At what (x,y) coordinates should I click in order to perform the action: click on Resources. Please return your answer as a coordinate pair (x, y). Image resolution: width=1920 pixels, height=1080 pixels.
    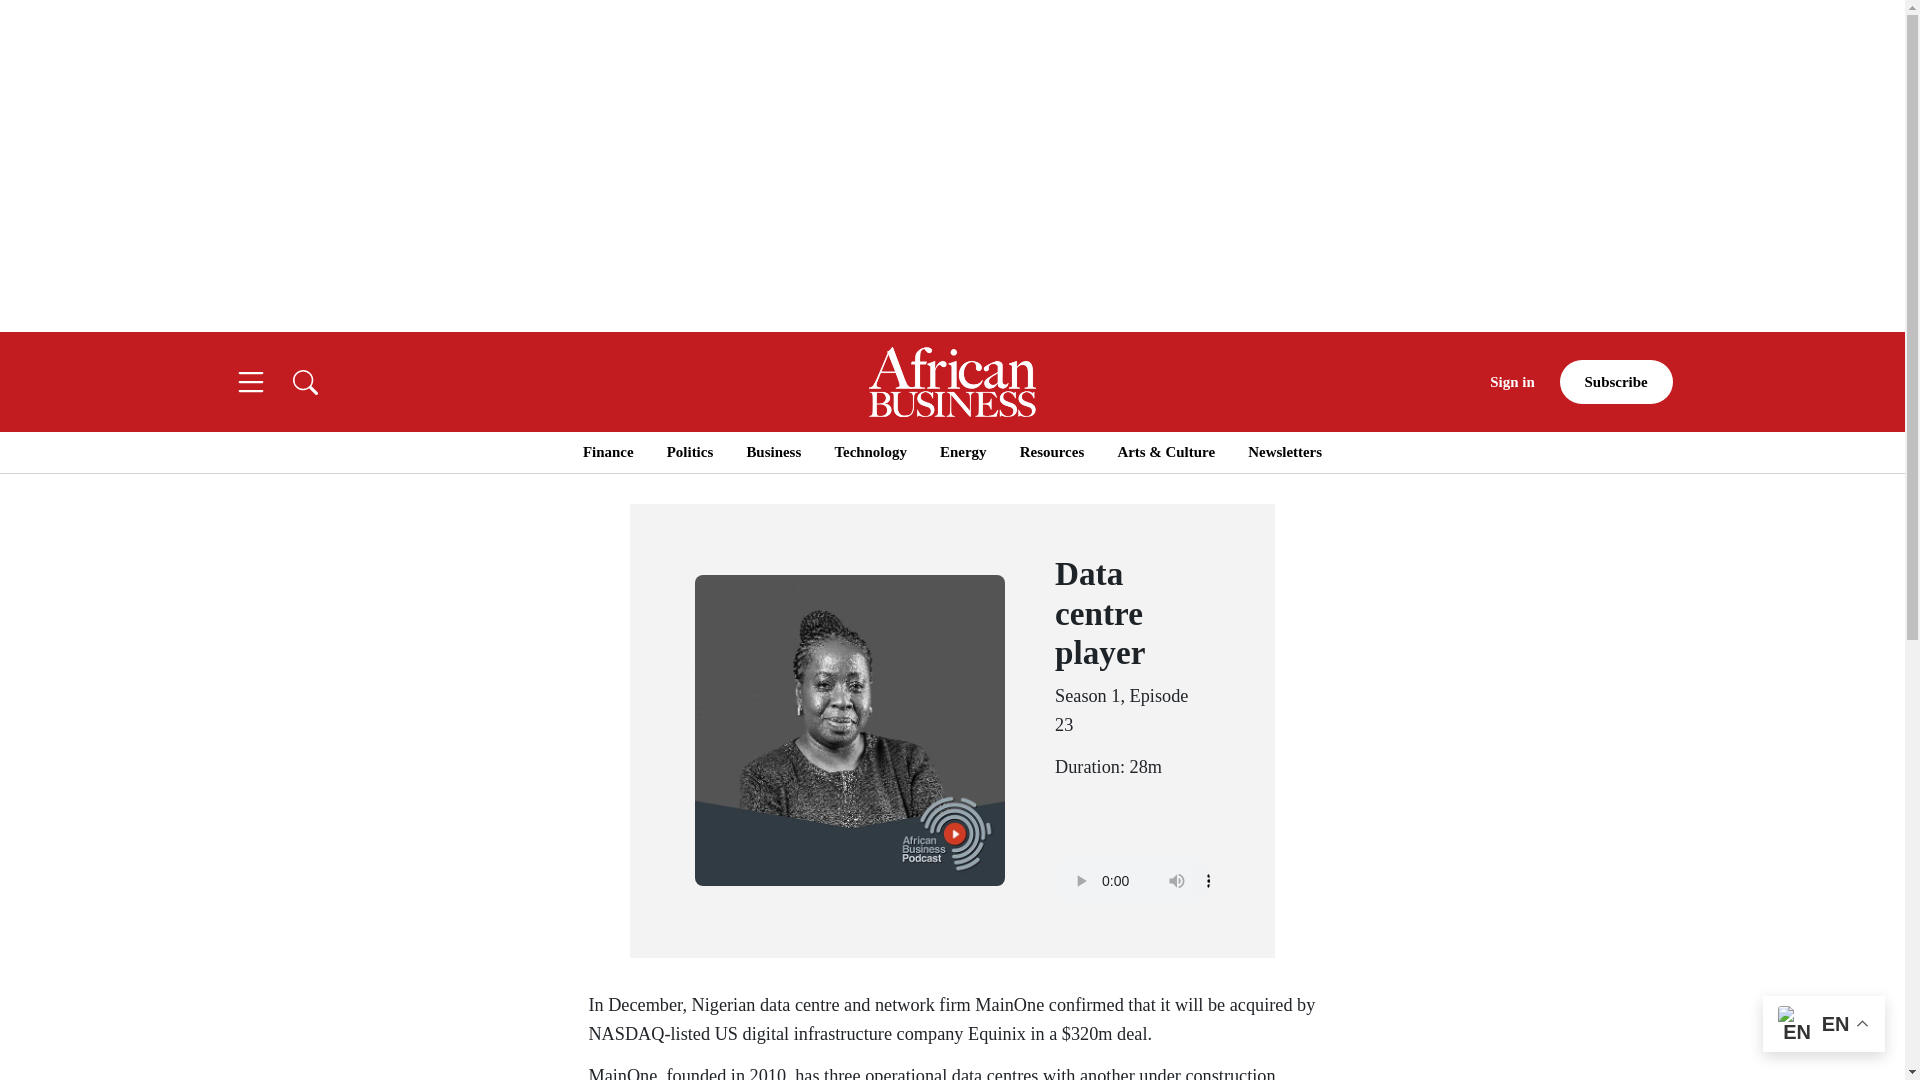
    Looking at the image, I should click on (1052, 452).